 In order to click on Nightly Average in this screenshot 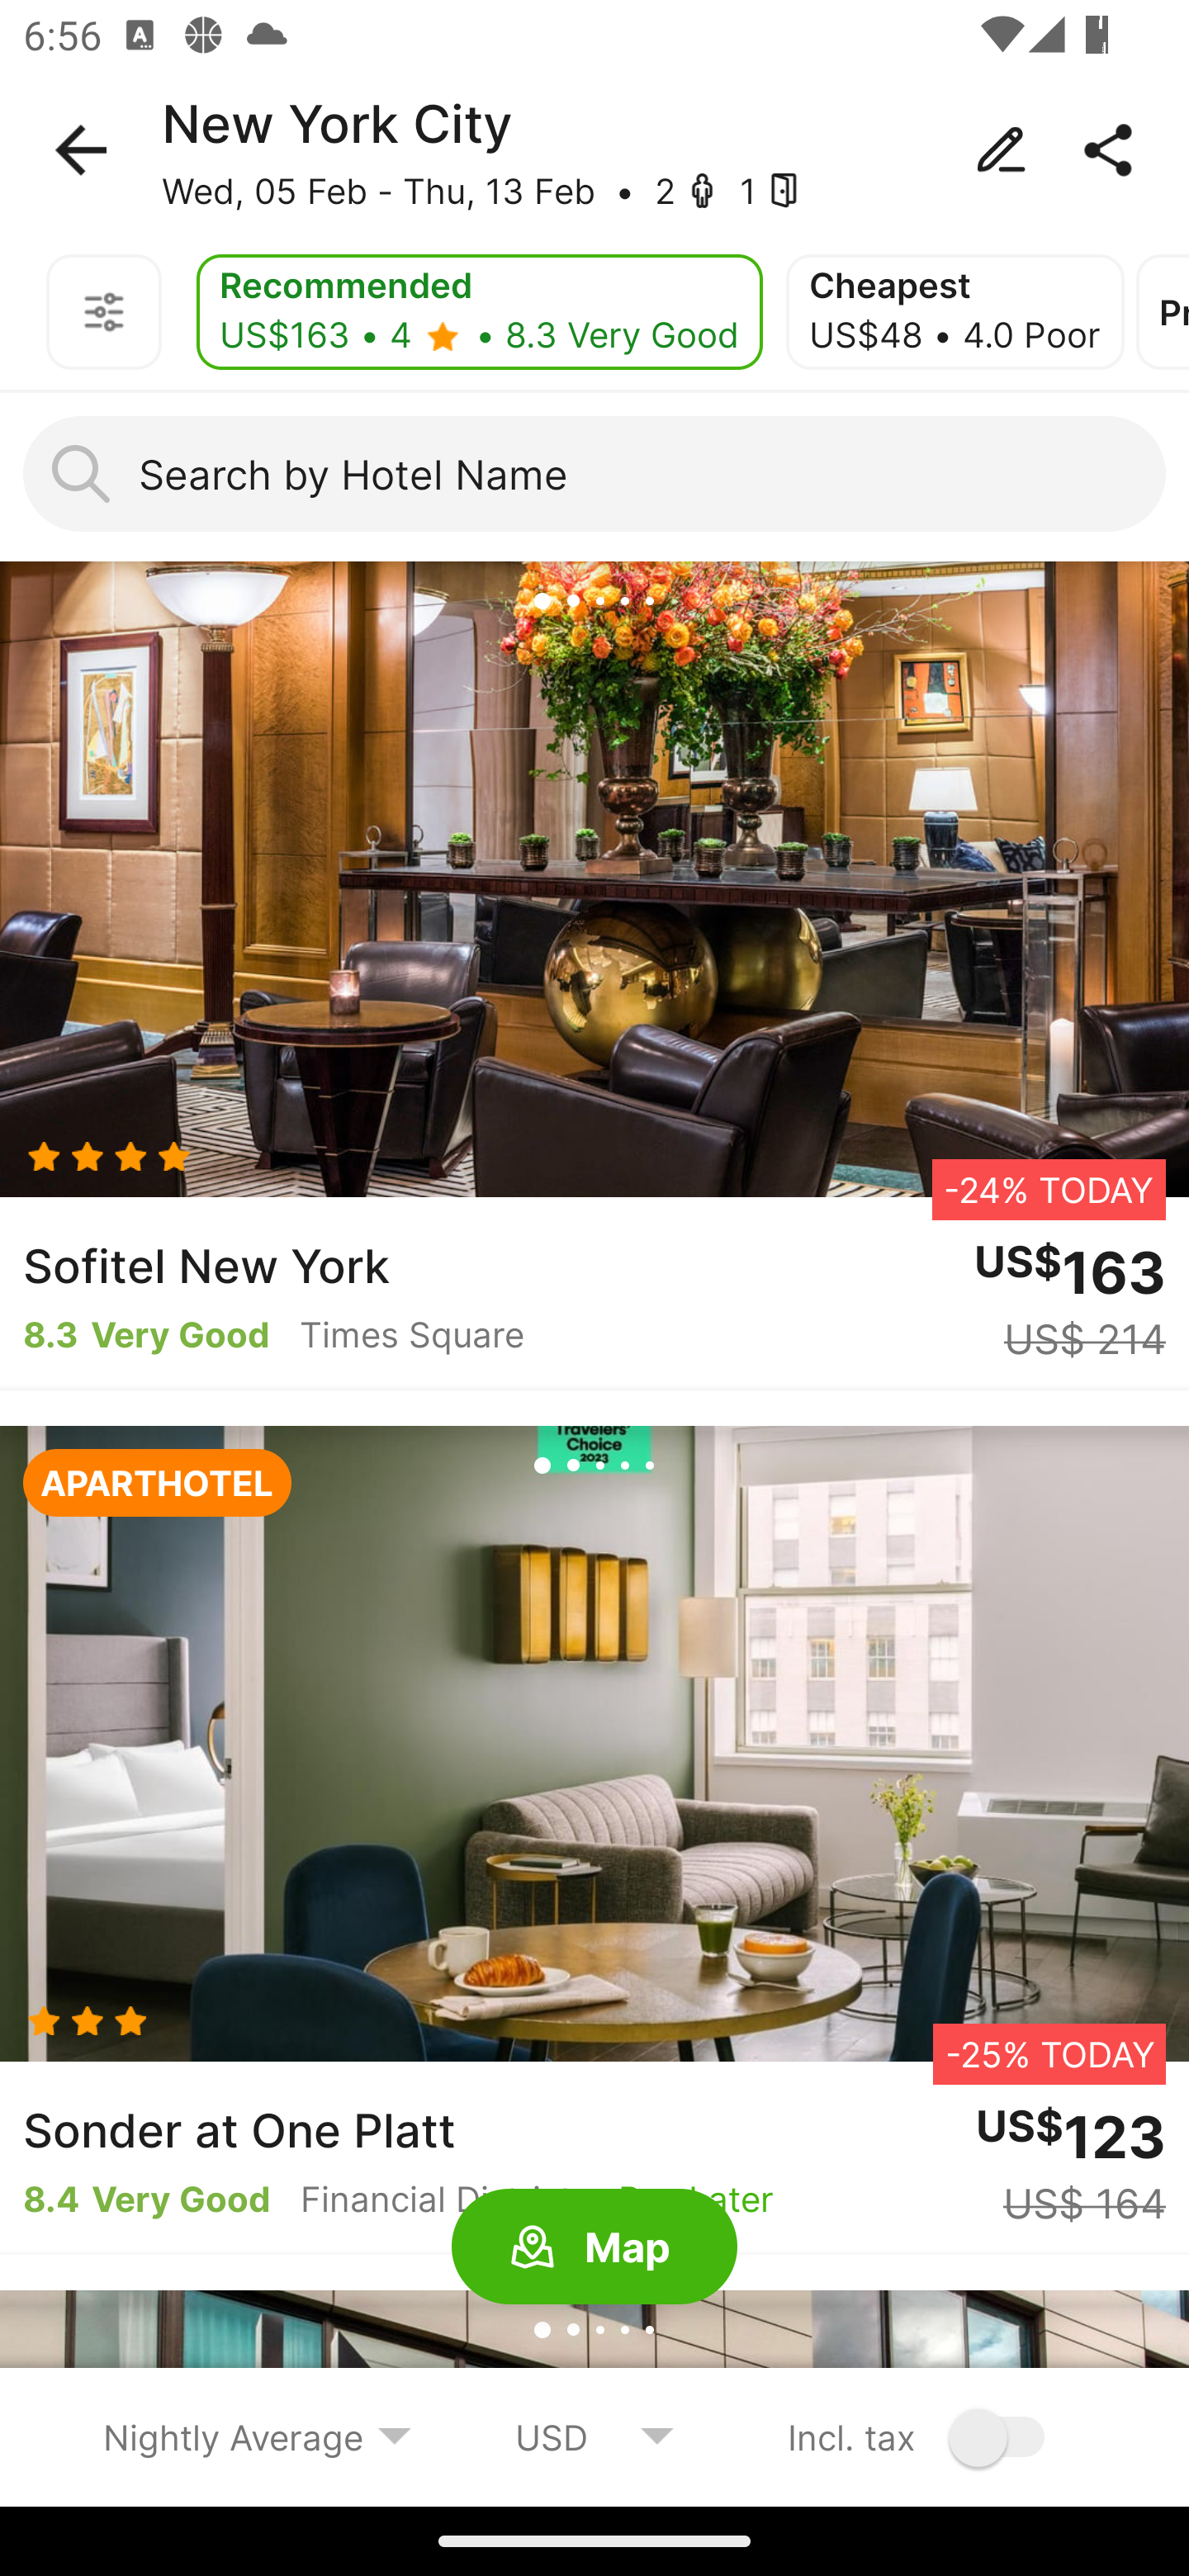, I will do `click(258, 2436)`.